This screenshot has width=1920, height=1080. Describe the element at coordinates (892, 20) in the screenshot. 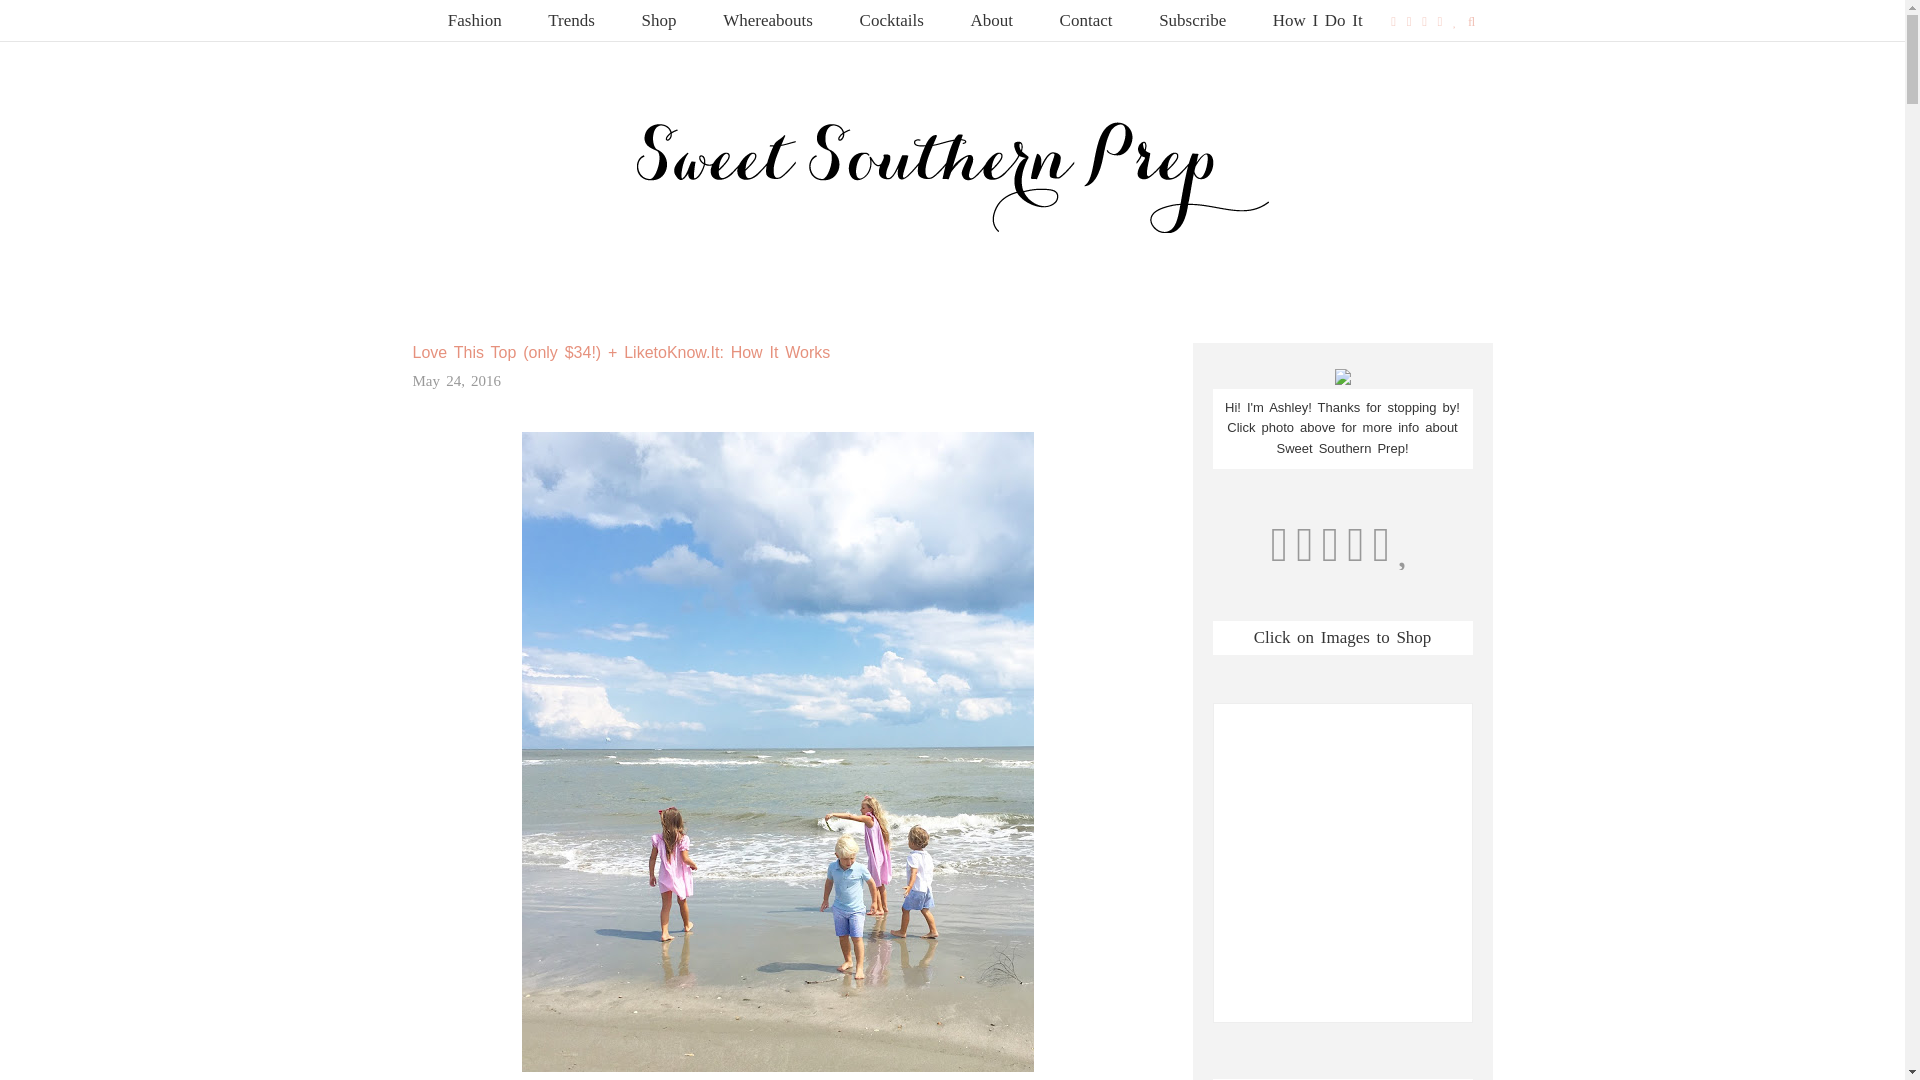

I see `Cocktails` at that location.